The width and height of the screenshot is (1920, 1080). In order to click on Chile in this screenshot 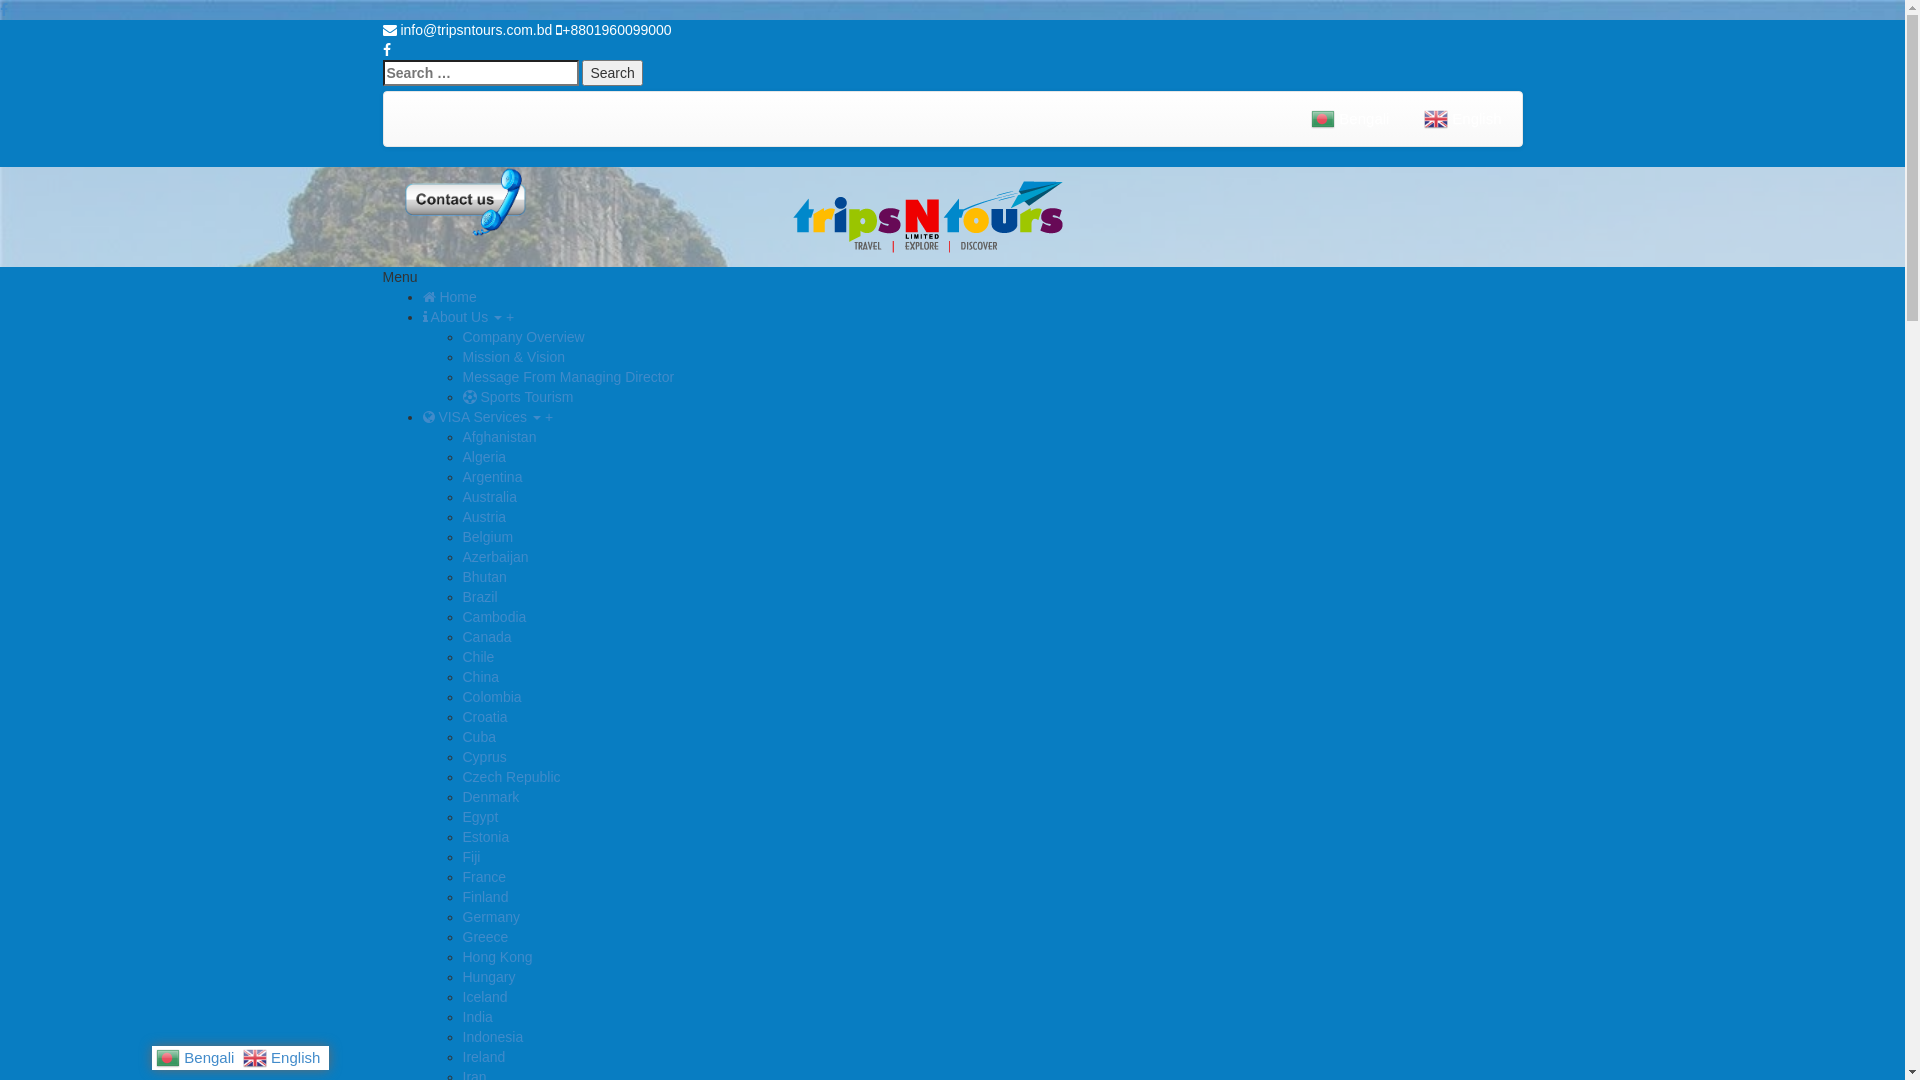, I will do `click(478, 657)`.